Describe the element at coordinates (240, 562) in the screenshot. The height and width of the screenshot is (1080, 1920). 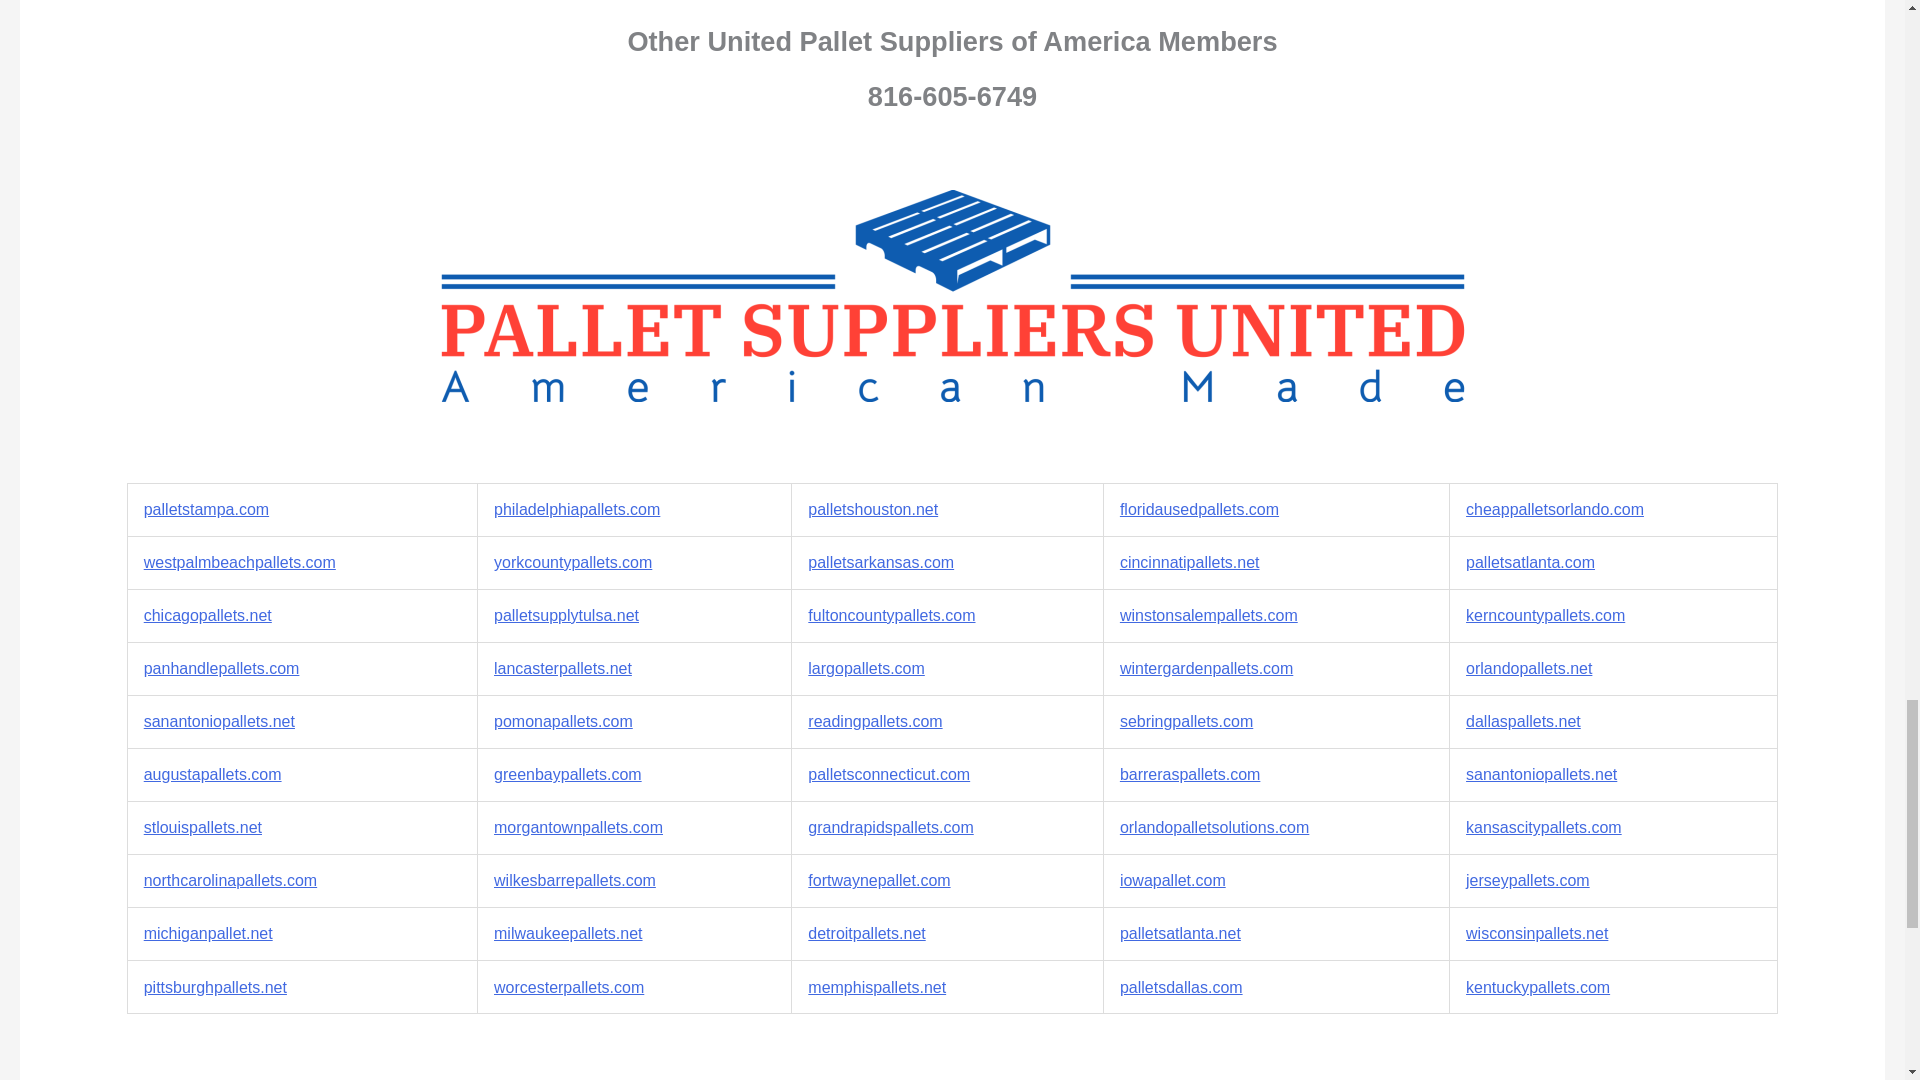
I see `westpalmbeachpallets.com` at that location.